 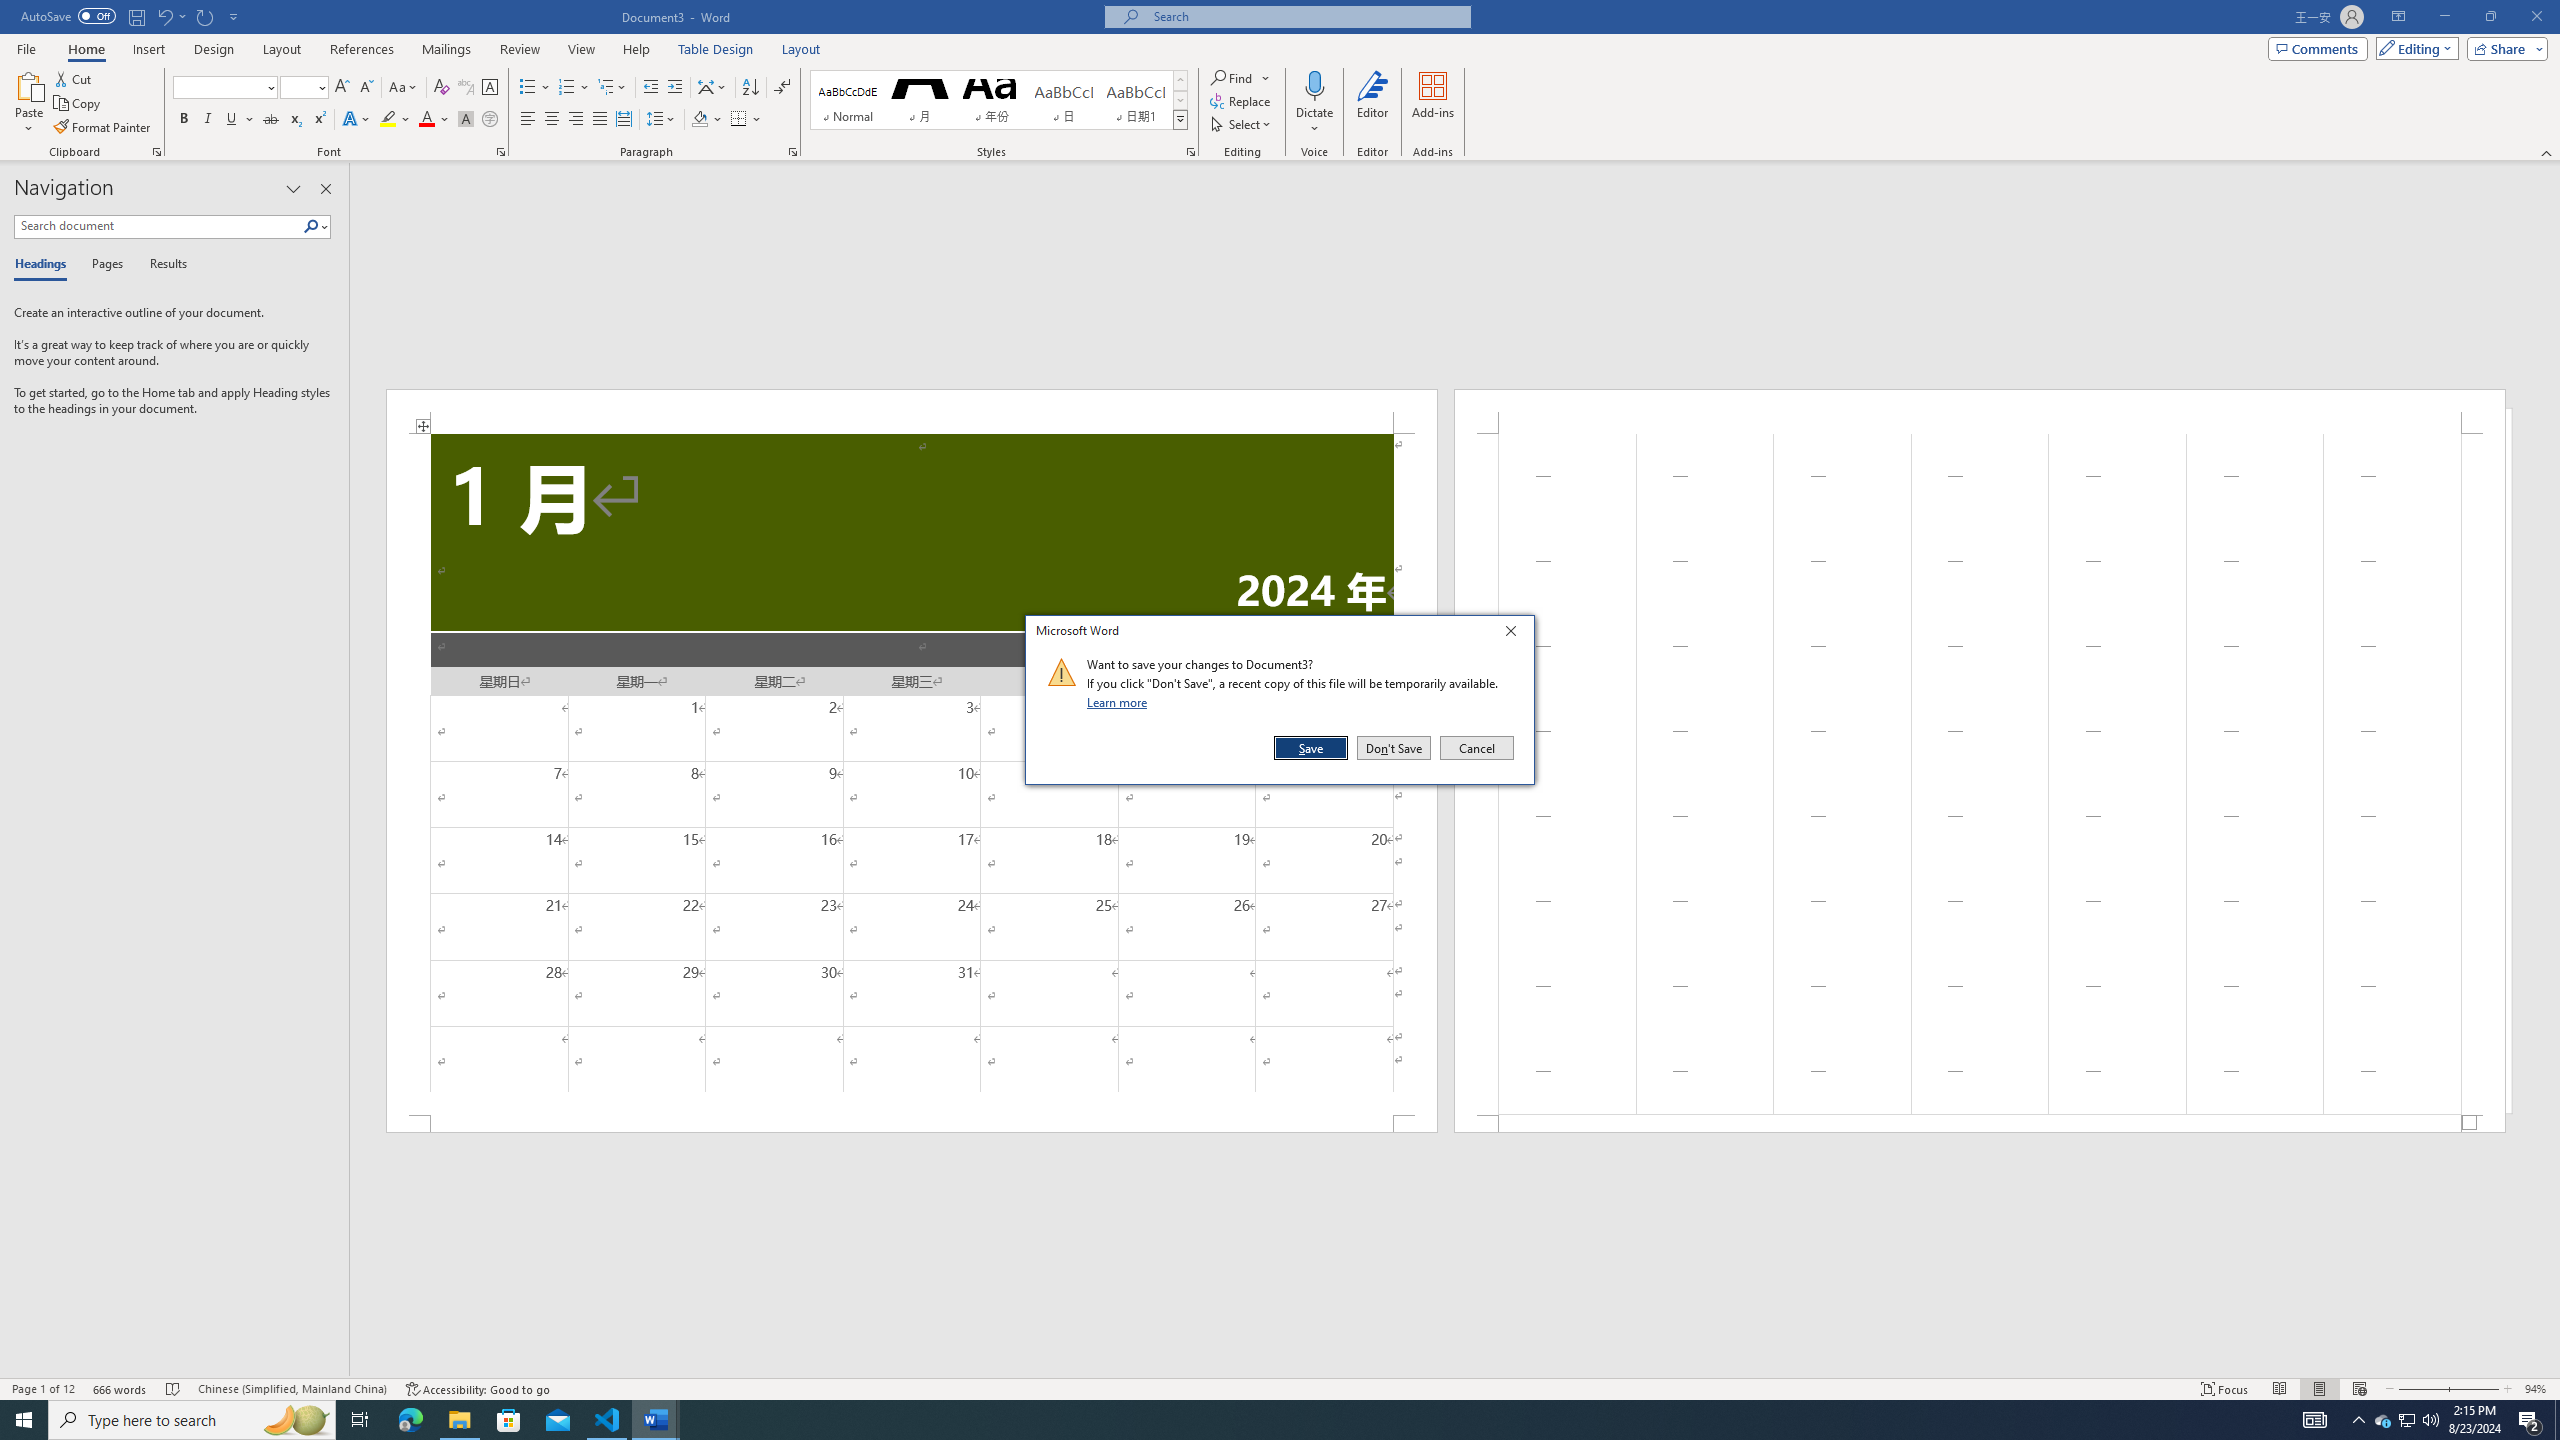 I want to click on Paragraph..., so click(x=2547, y=152).